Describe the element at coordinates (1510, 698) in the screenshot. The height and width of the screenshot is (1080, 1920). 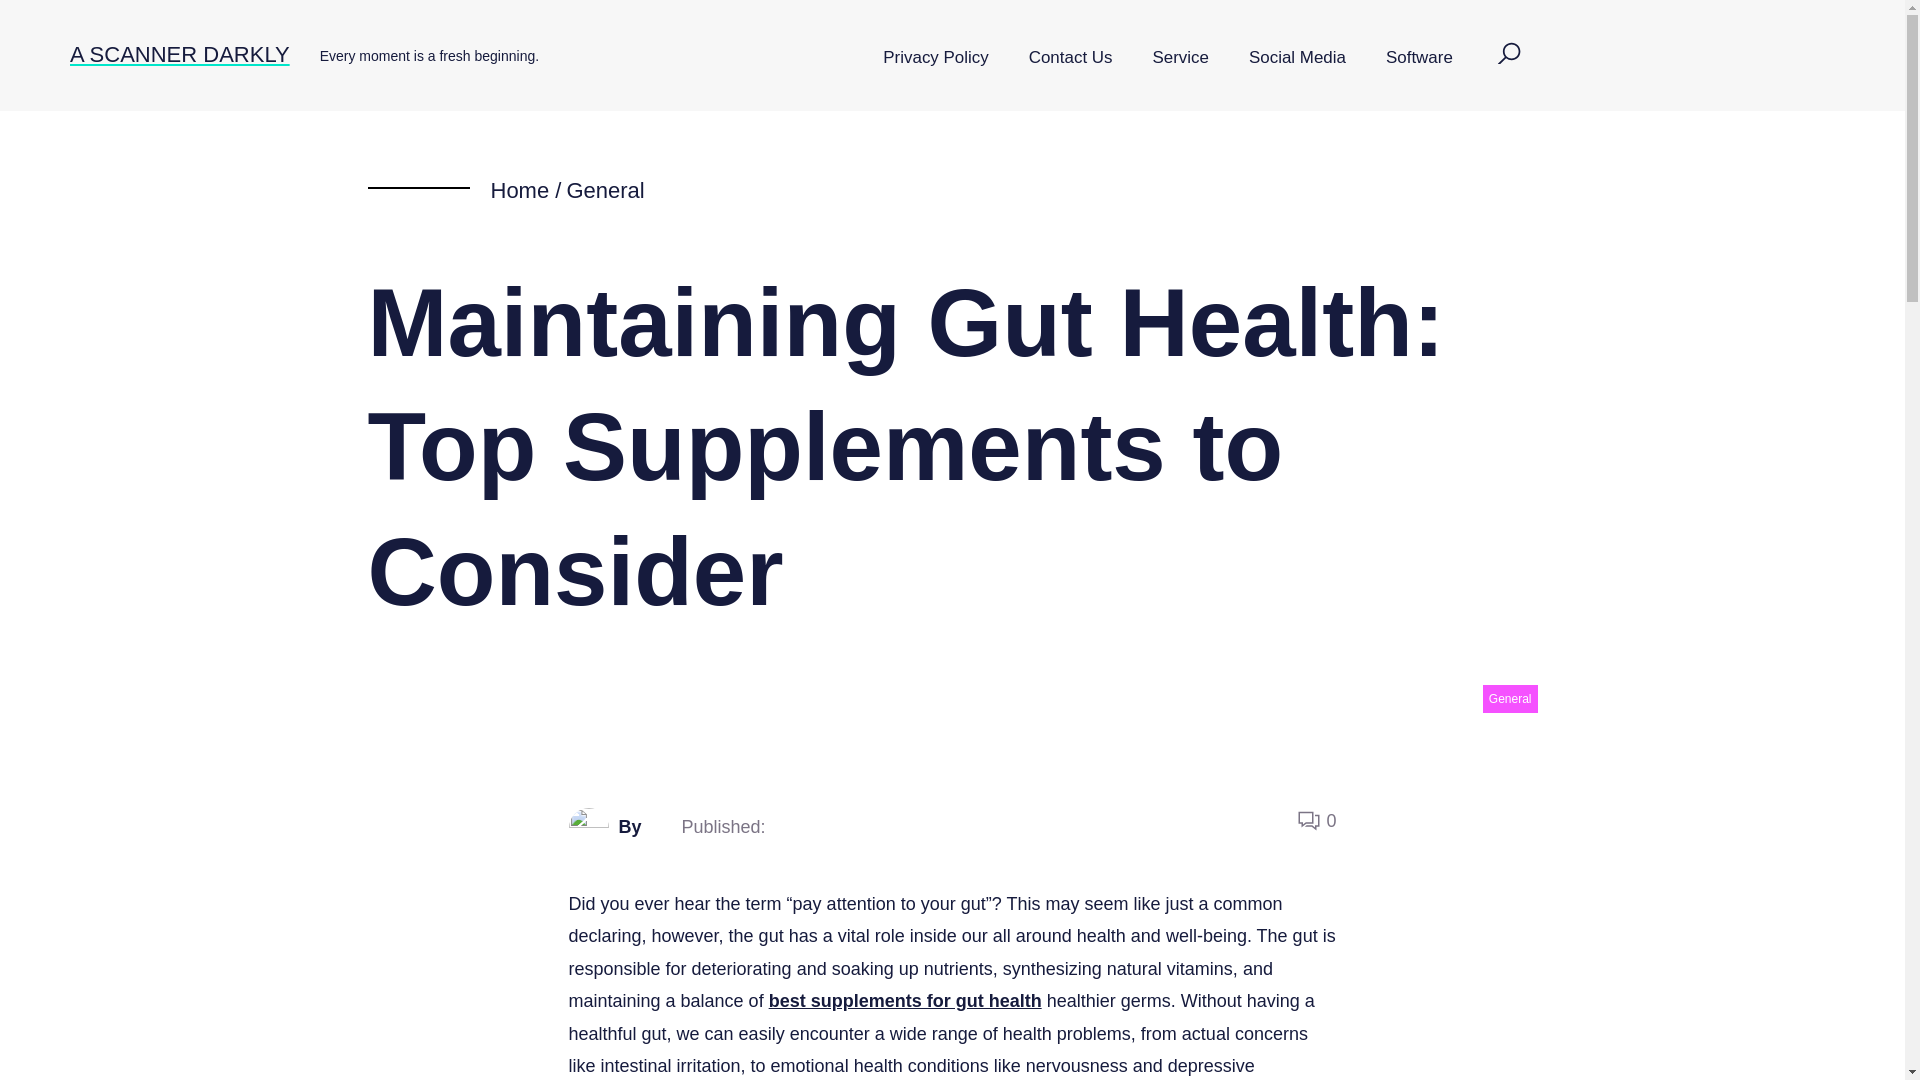
I see `General` at that location.